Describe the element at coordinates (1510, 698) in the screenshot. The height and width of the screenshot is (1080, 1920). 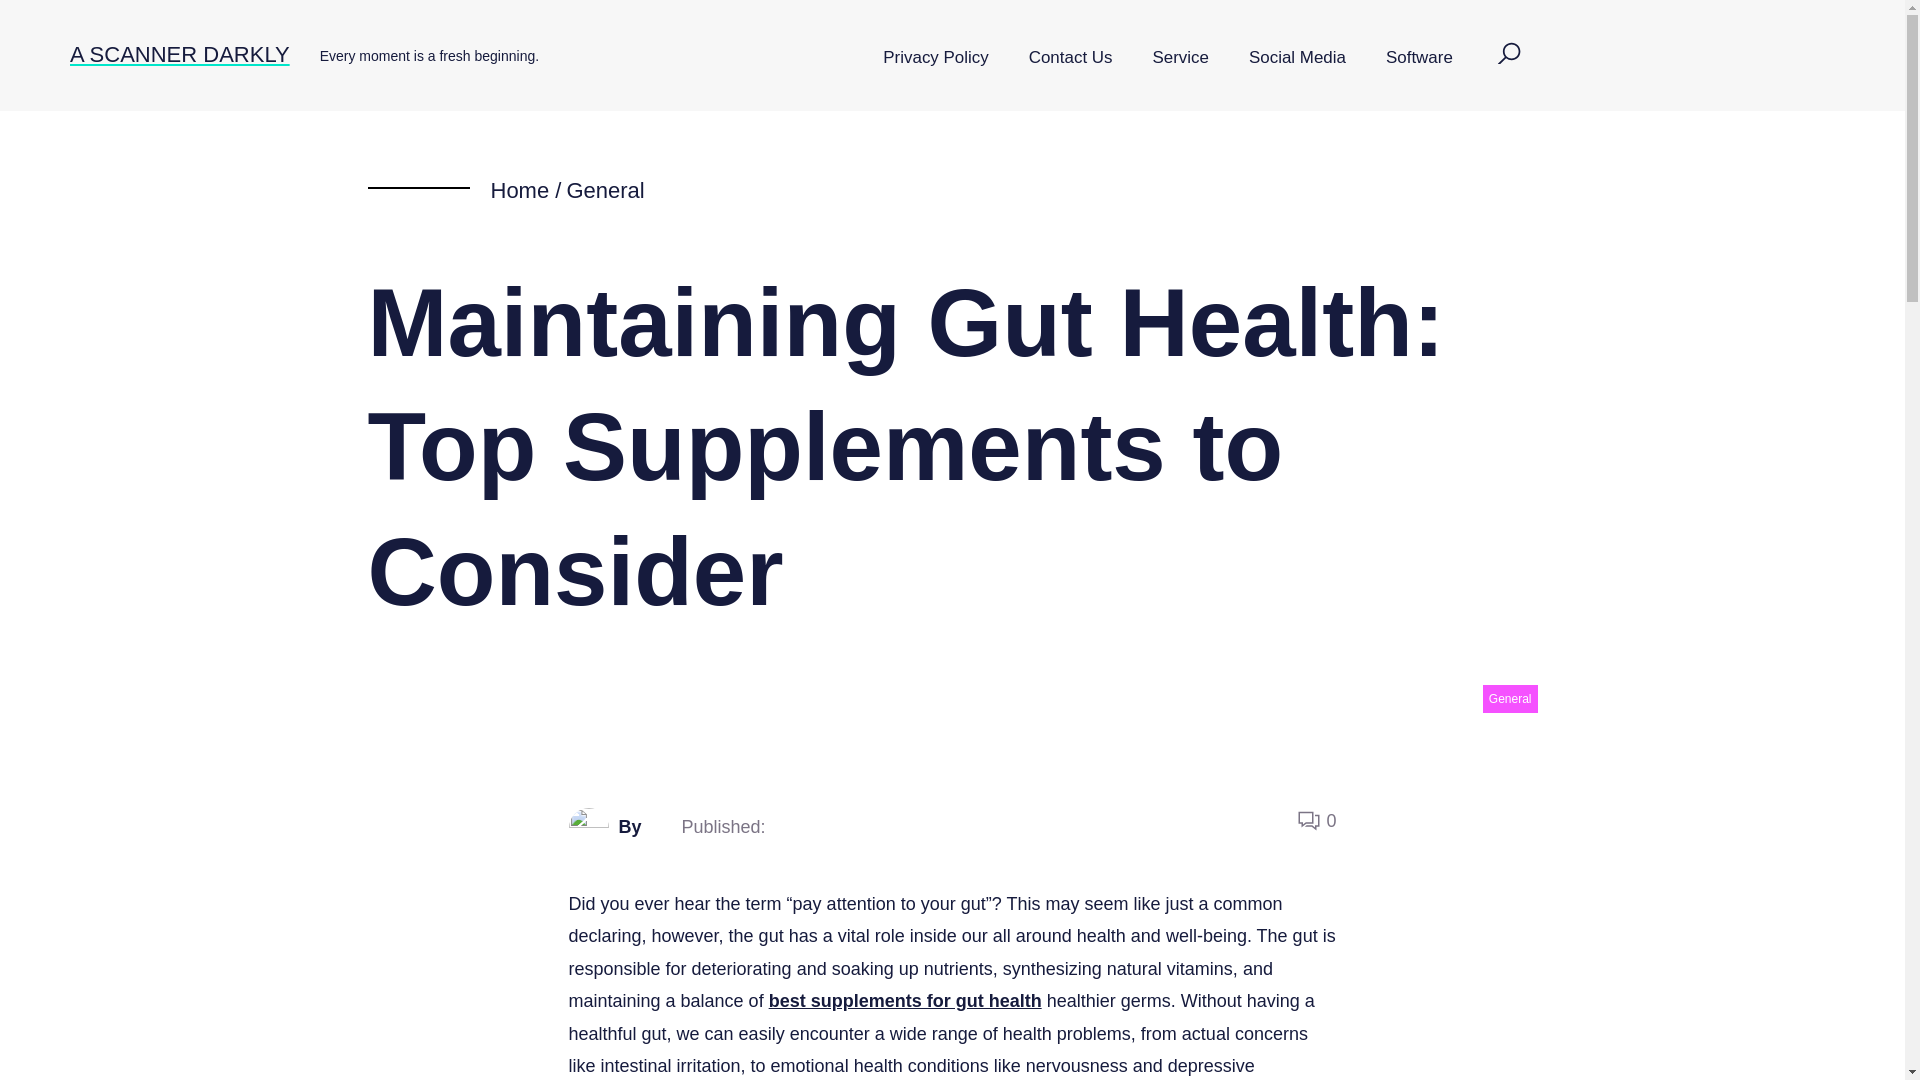
I see `General` at that location.